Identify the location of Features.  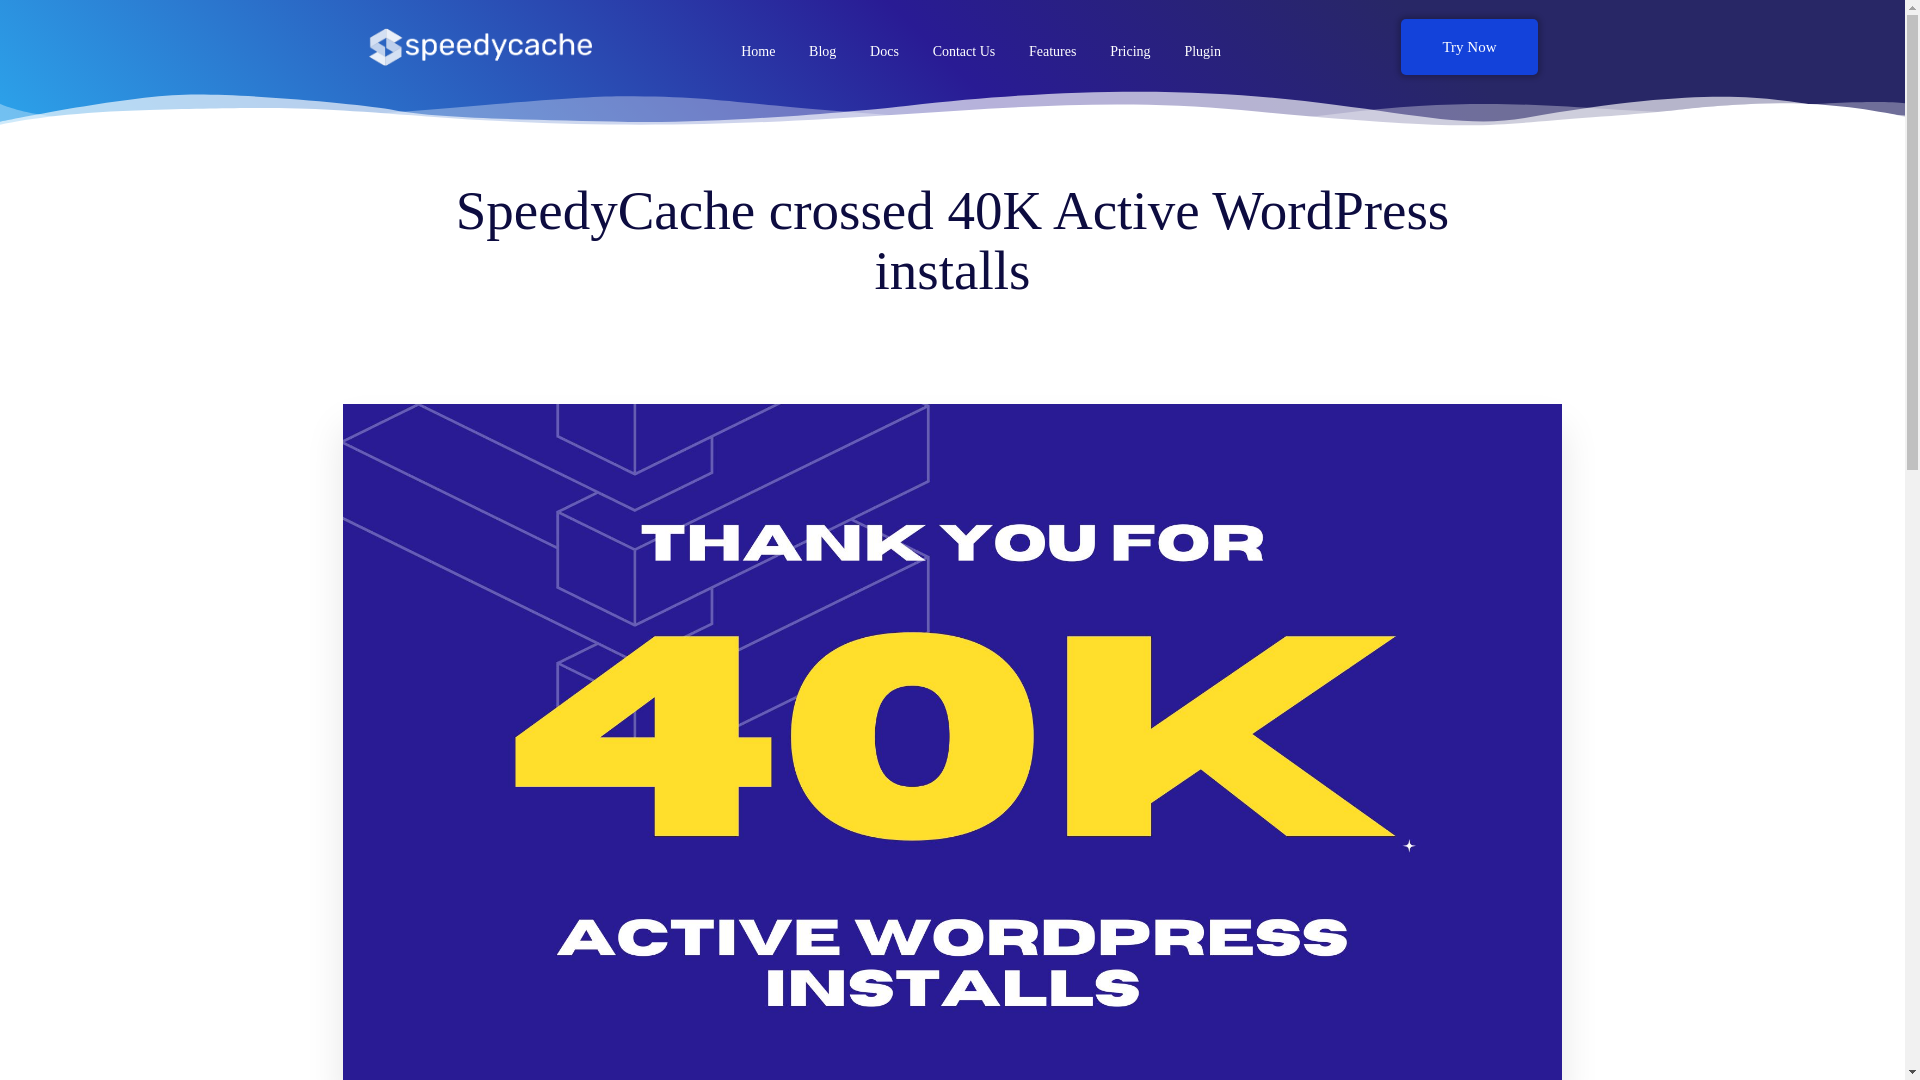
(1052, 51).